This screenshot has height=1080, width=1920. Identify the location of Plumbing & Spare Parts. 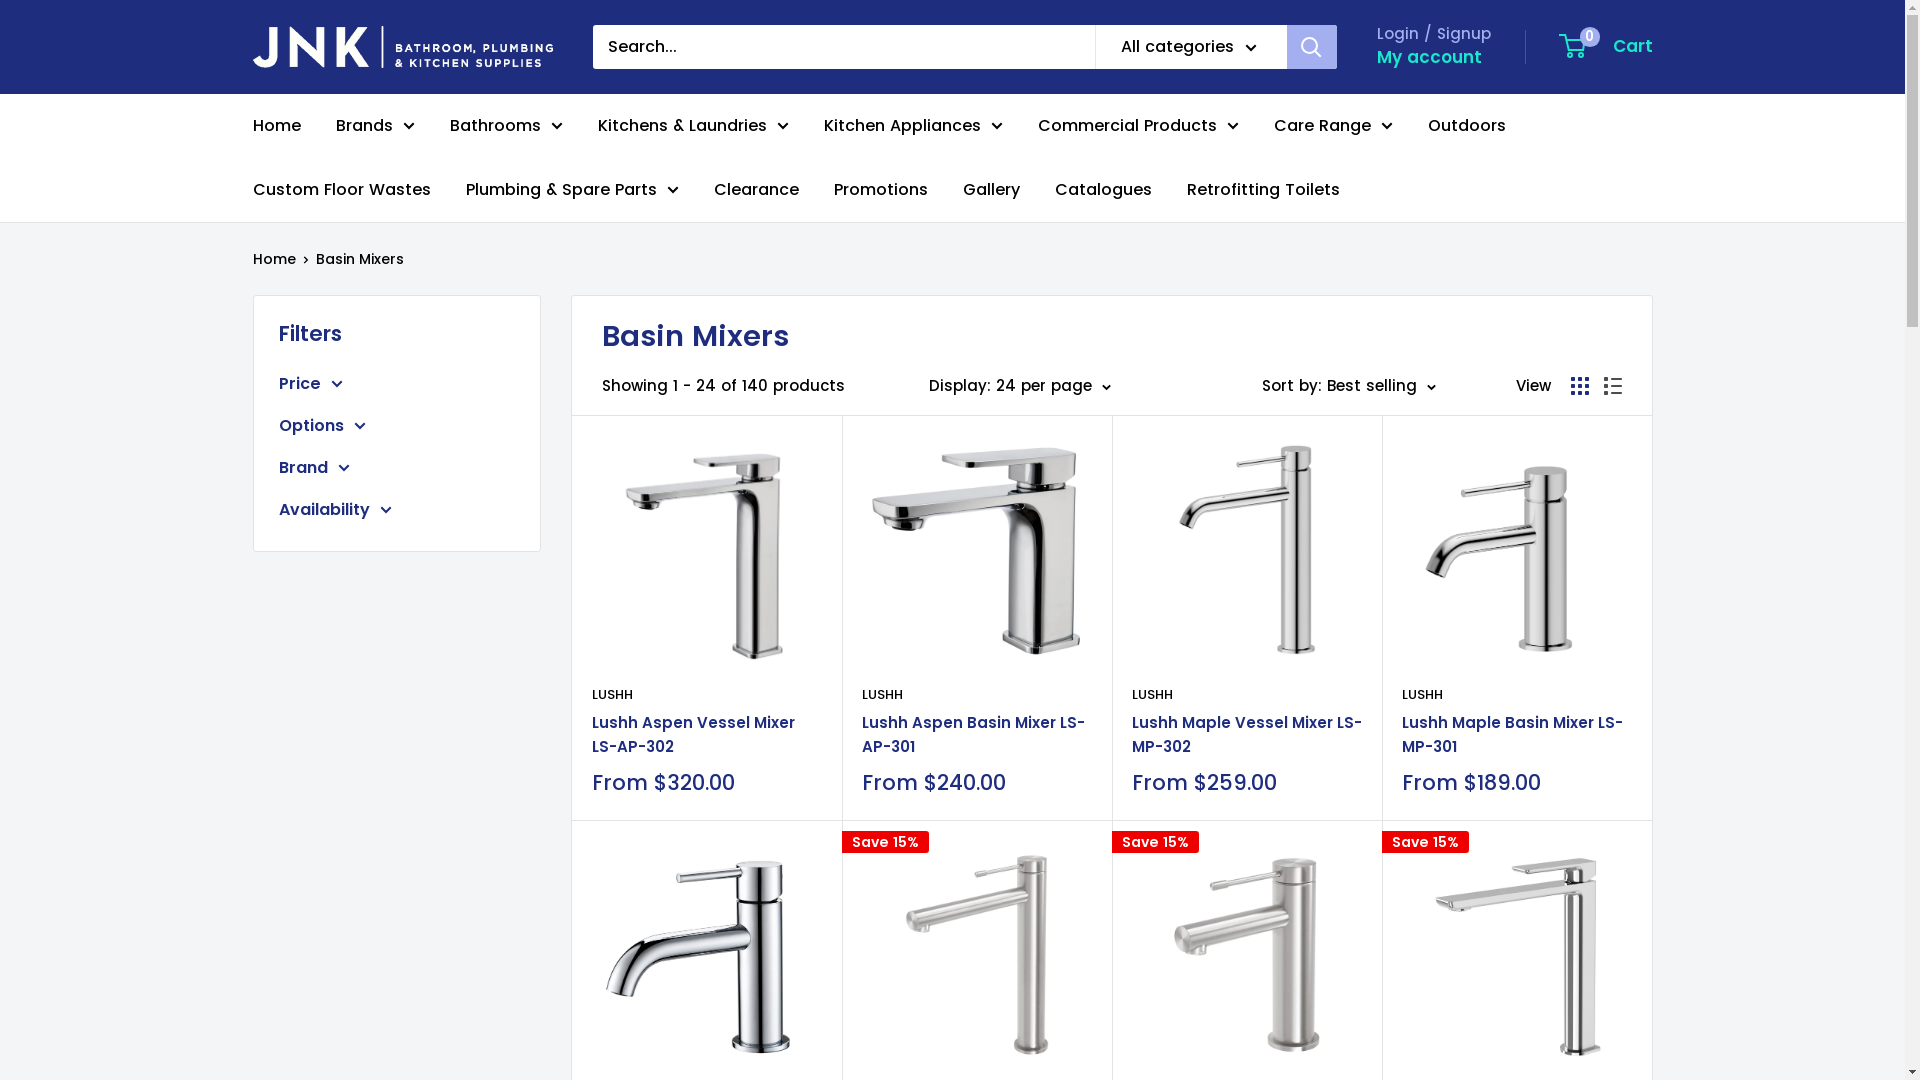
(572, 190).